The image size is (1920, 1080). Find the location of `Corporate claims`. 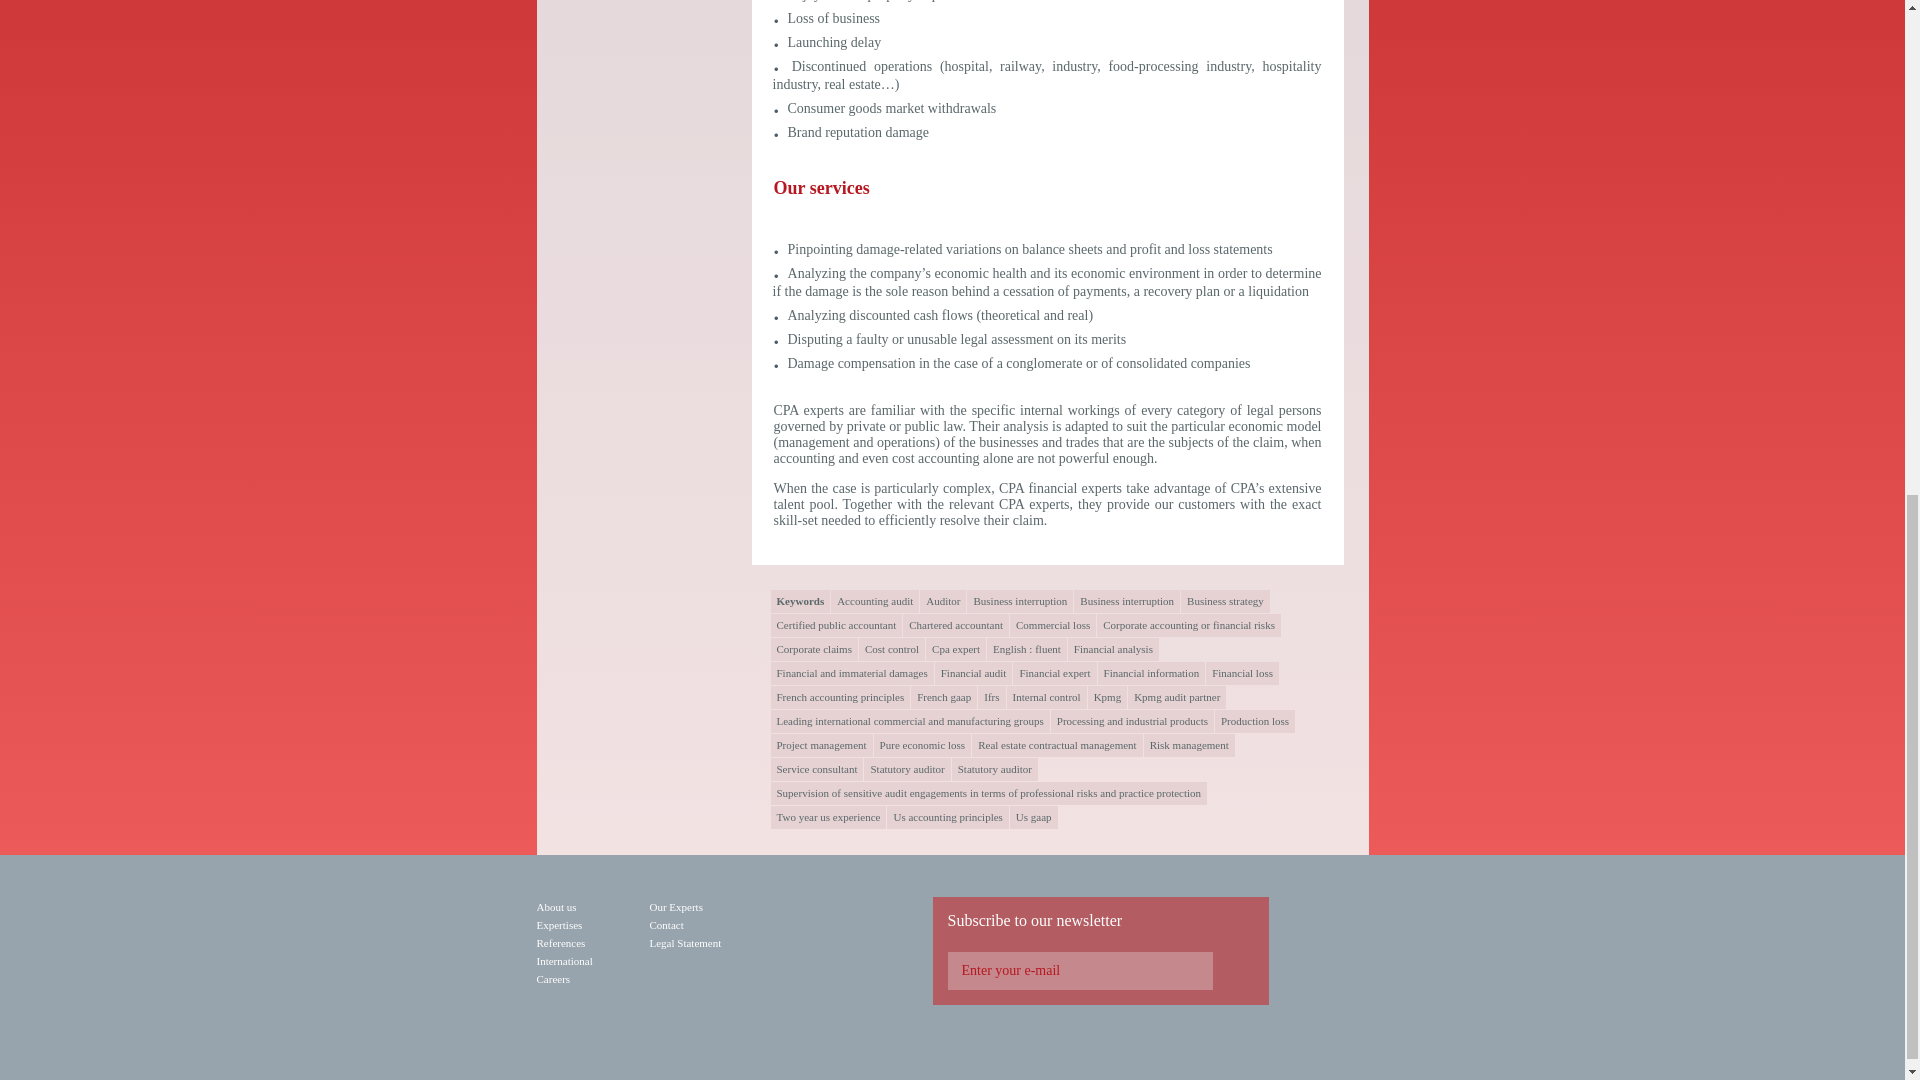

Corporate claims is located at coordinates (812, 649).